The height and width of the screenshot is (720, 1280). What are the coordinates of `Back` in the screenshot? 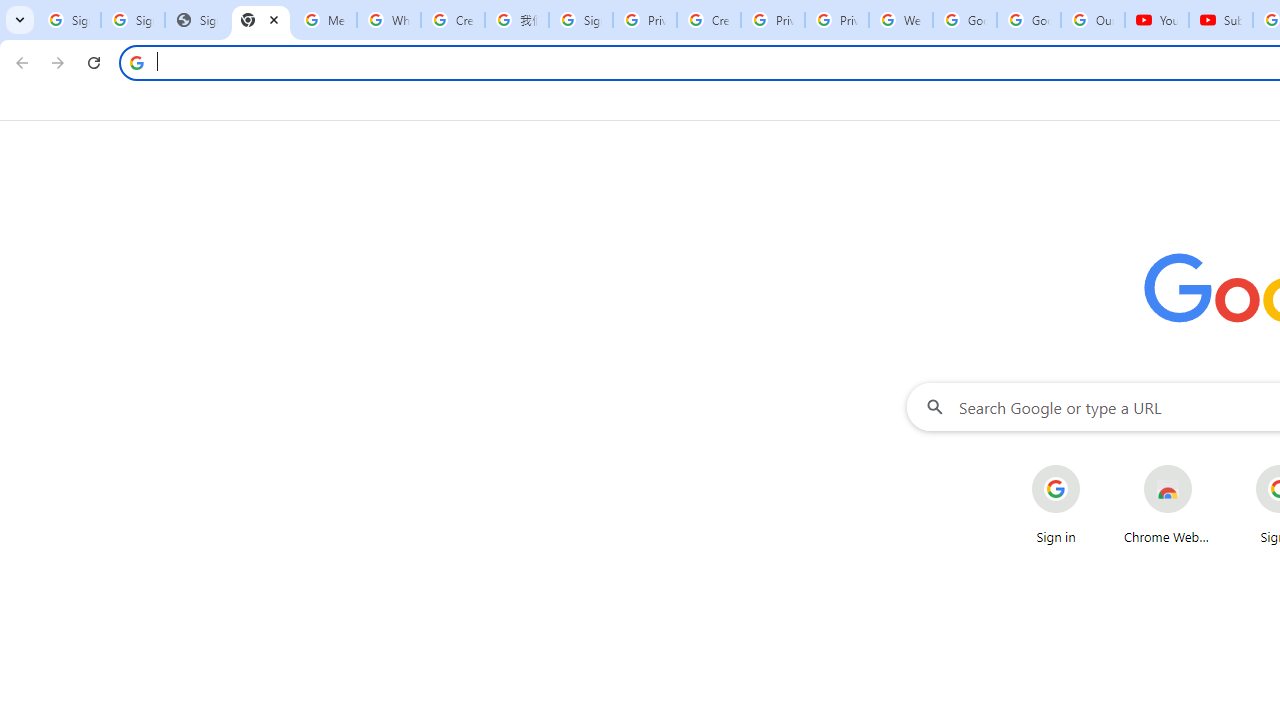 It's located at (19, 62).